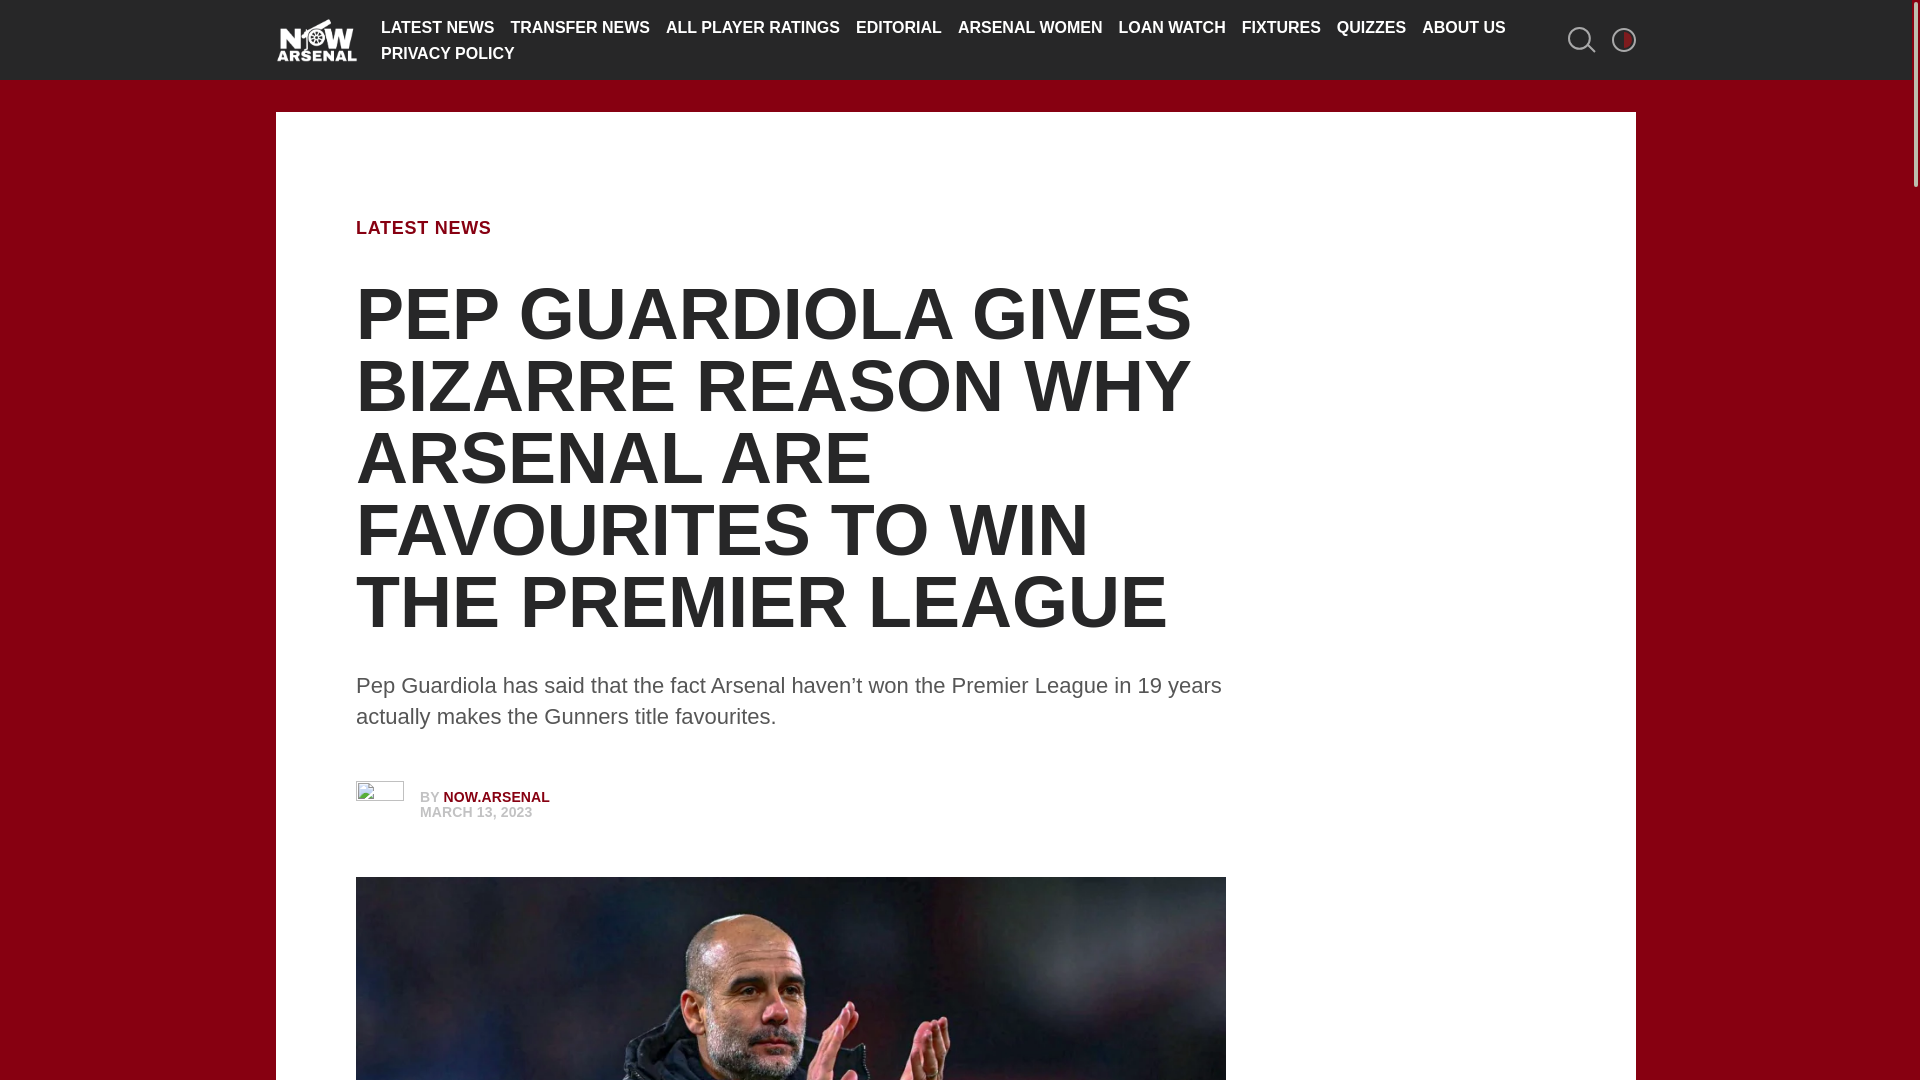 Image resolution: width=1920 pixels, height=1080 pixels. I want to click on LIGHT MODE, so click(1624, 40).